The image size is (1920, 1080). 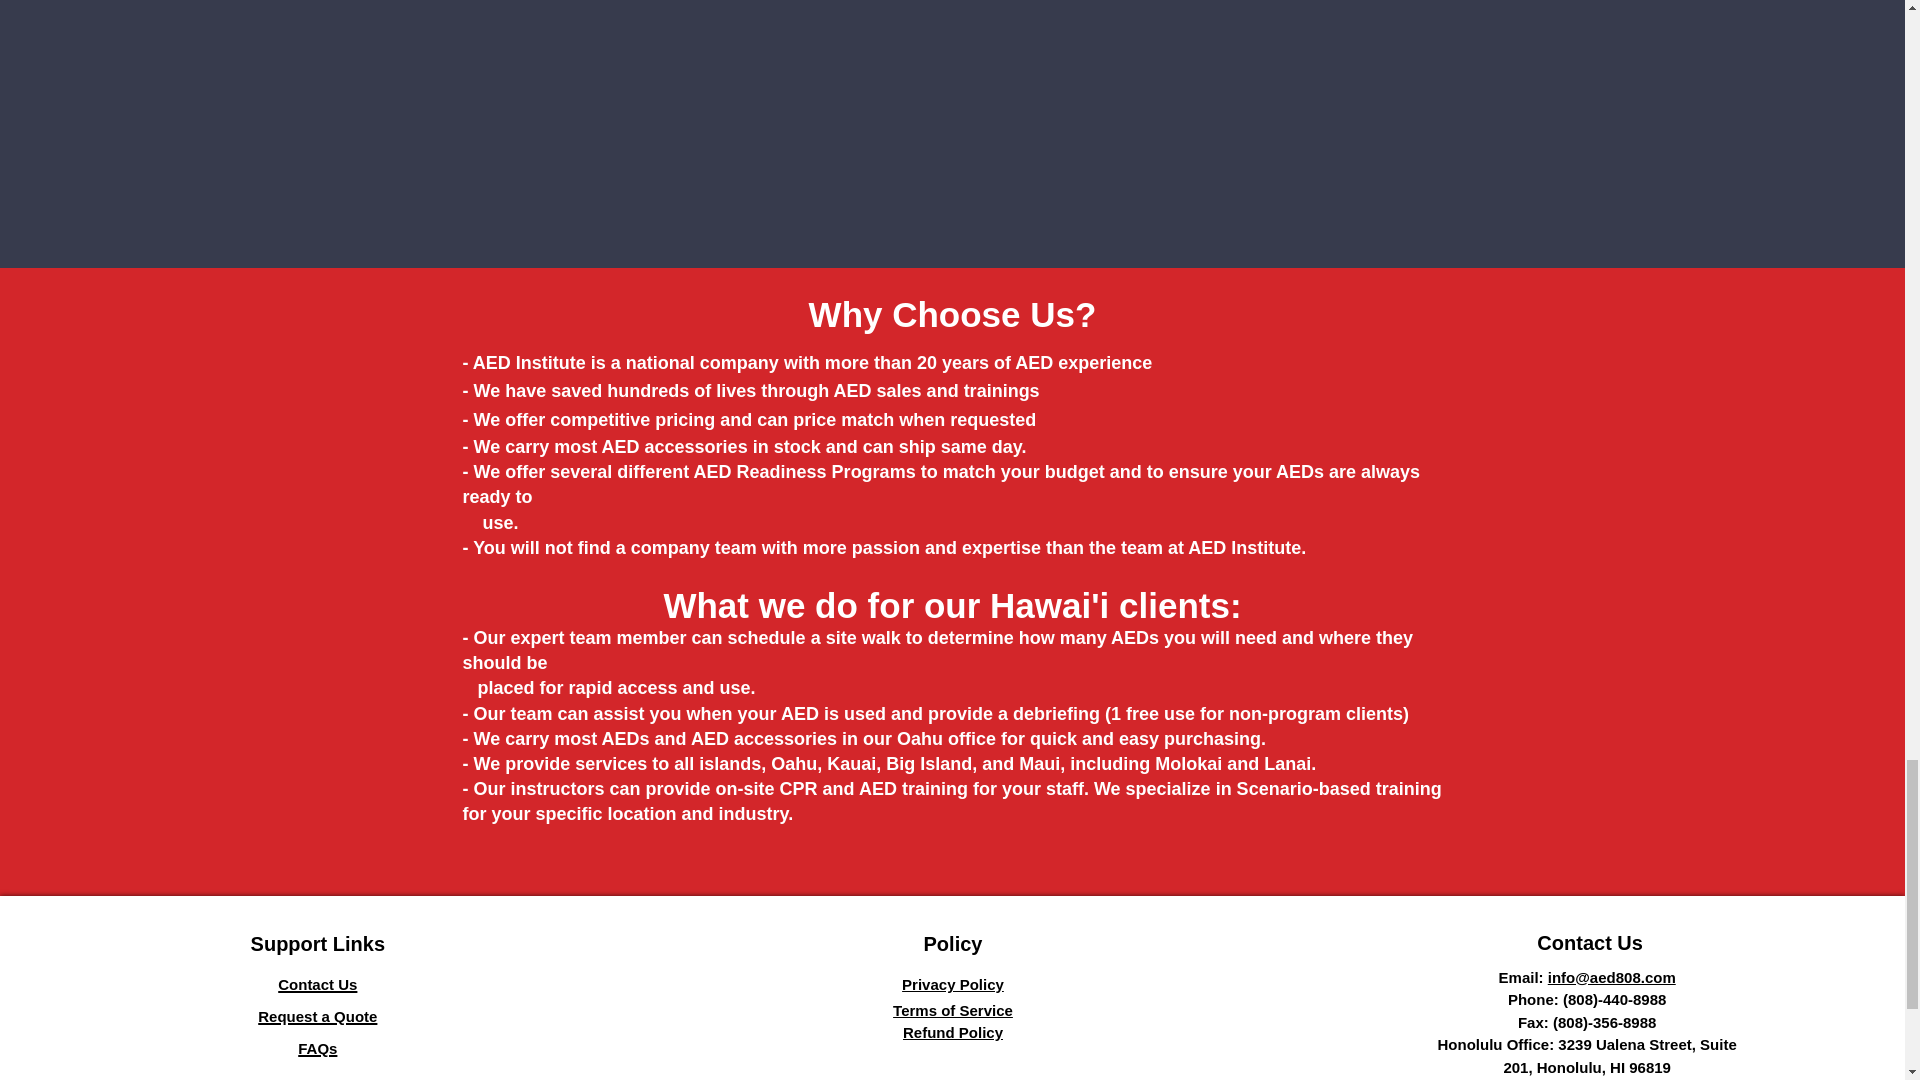 What do you see at coordinates (318, 982) in the screenshot?
I see `Contact Us` at bounding box center [318, 982].